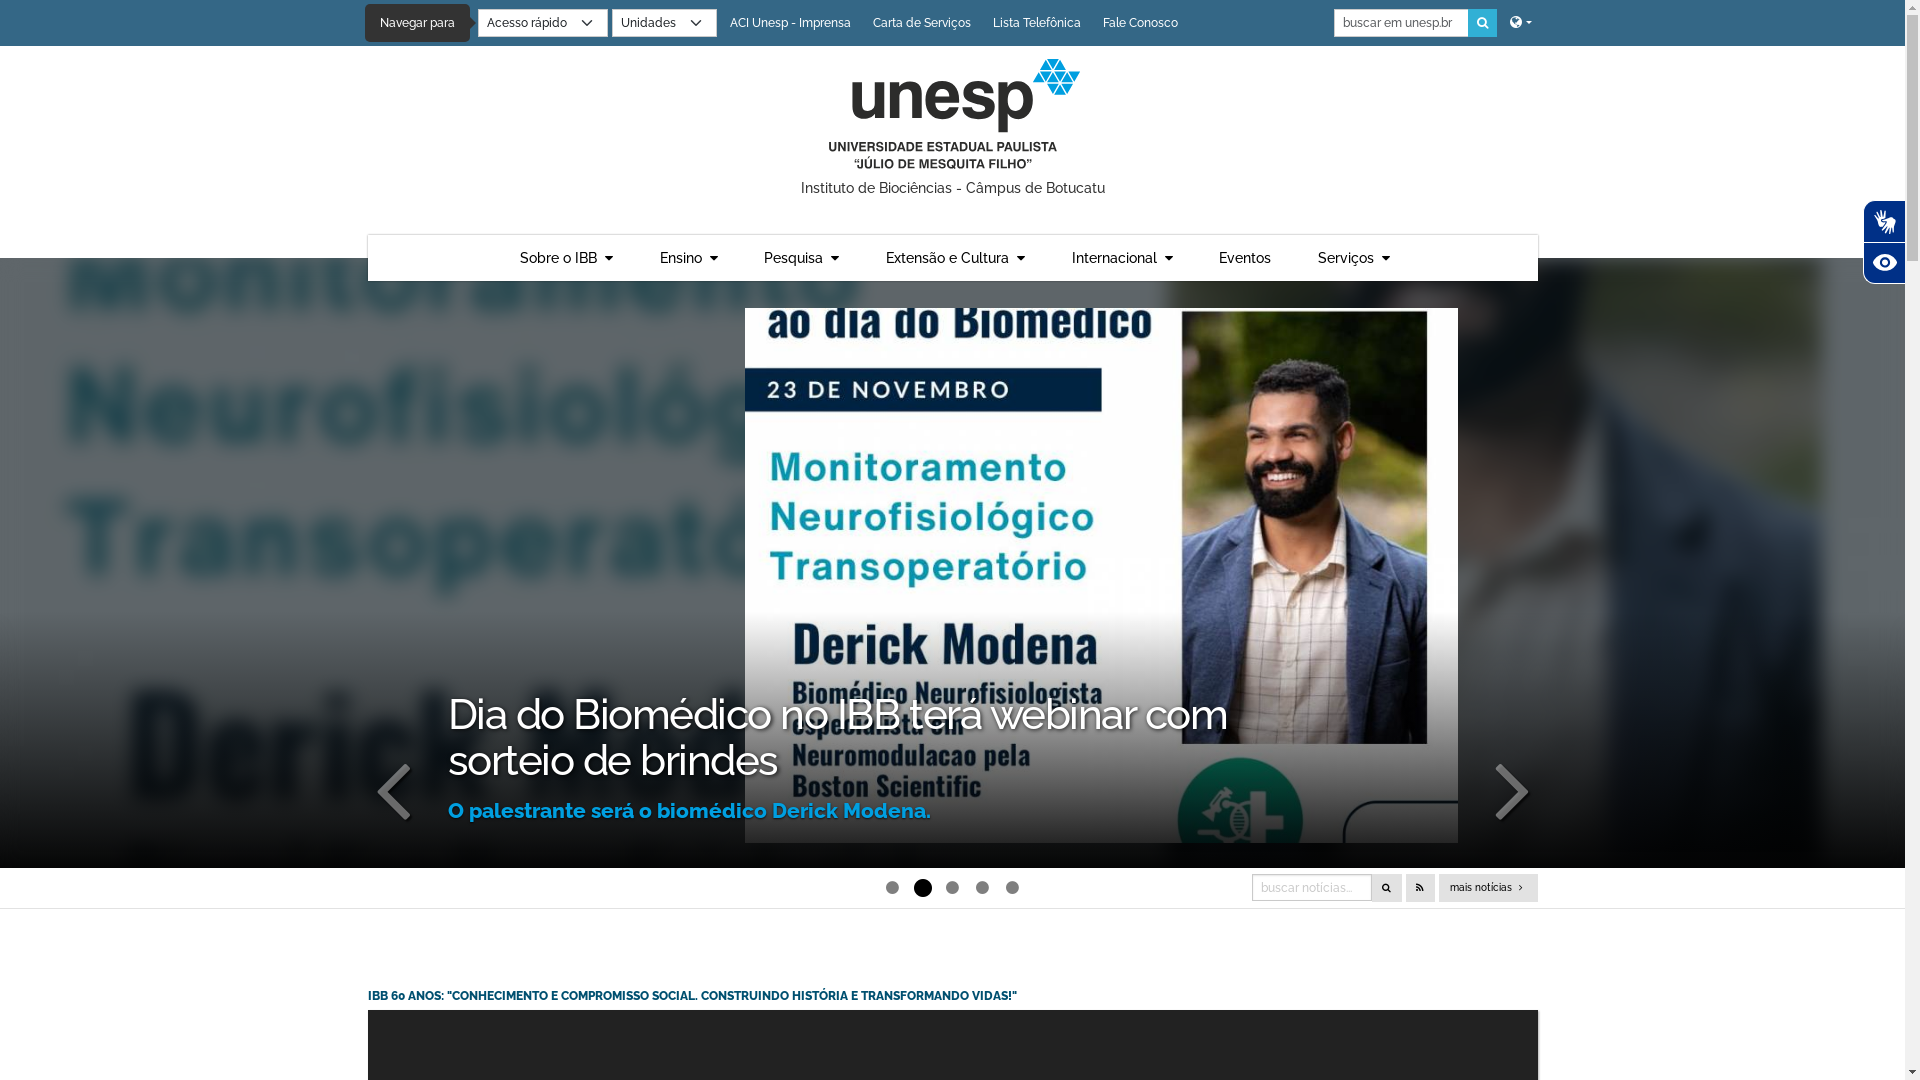 Image resolution: width=1920 pixels, height=1080 pixels. I want to click on Internacional, so click(1122, 258).